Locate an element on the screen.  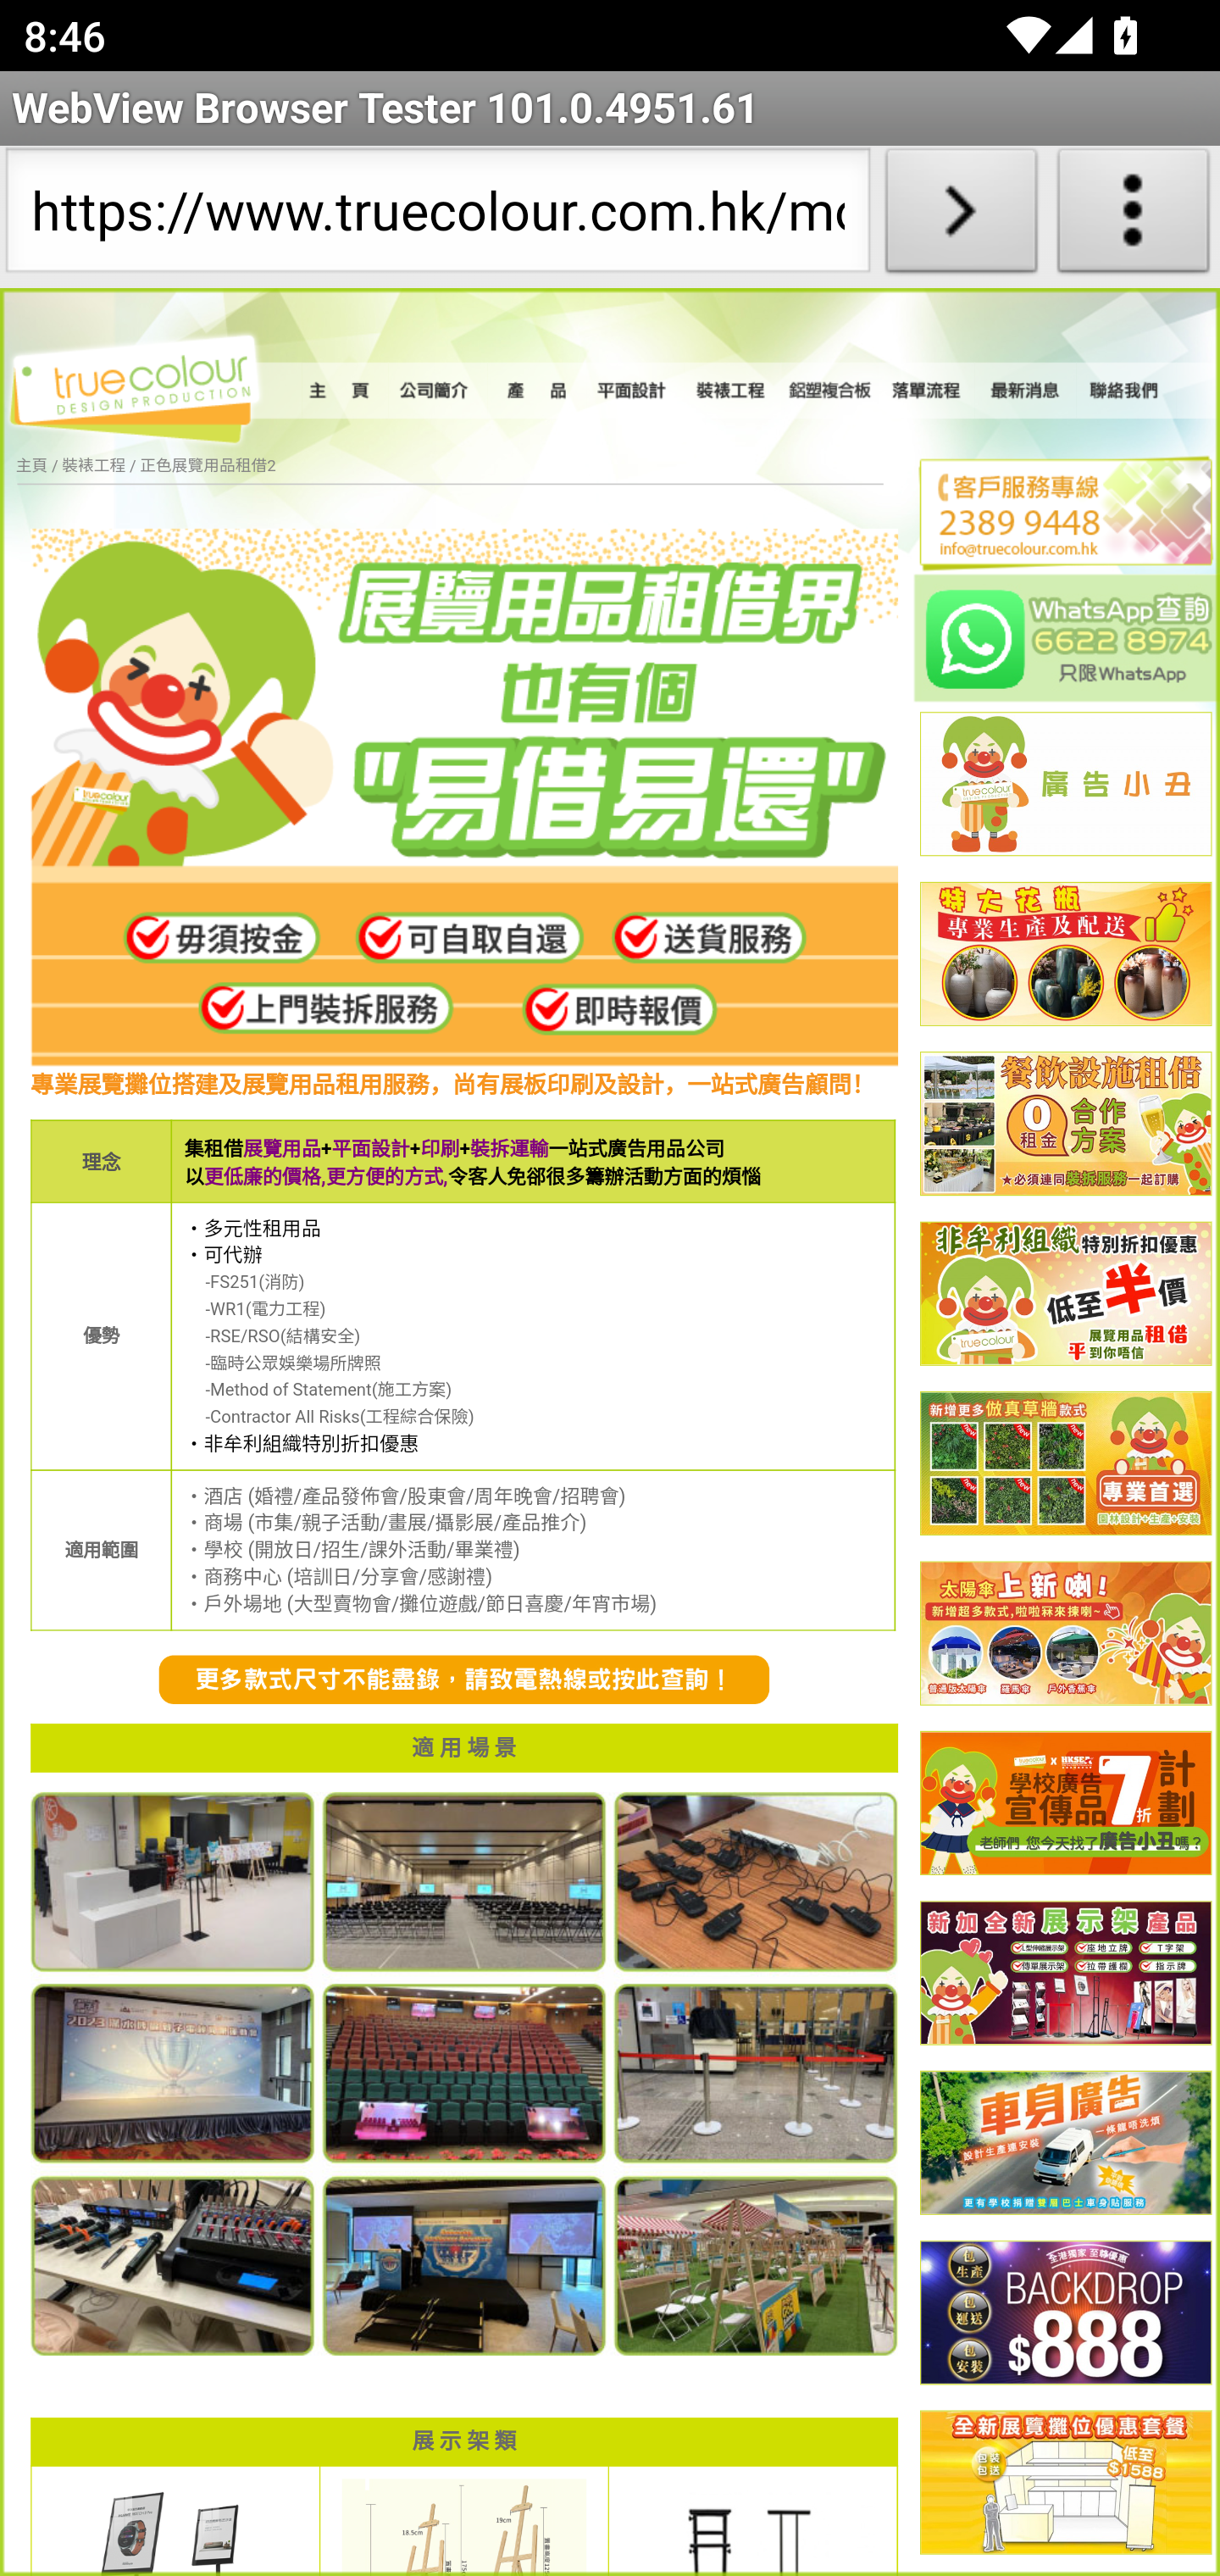
banner-%E5%81%87%E8%8D%89%E6%96%B04 is located at coordinates (1066, 1464).